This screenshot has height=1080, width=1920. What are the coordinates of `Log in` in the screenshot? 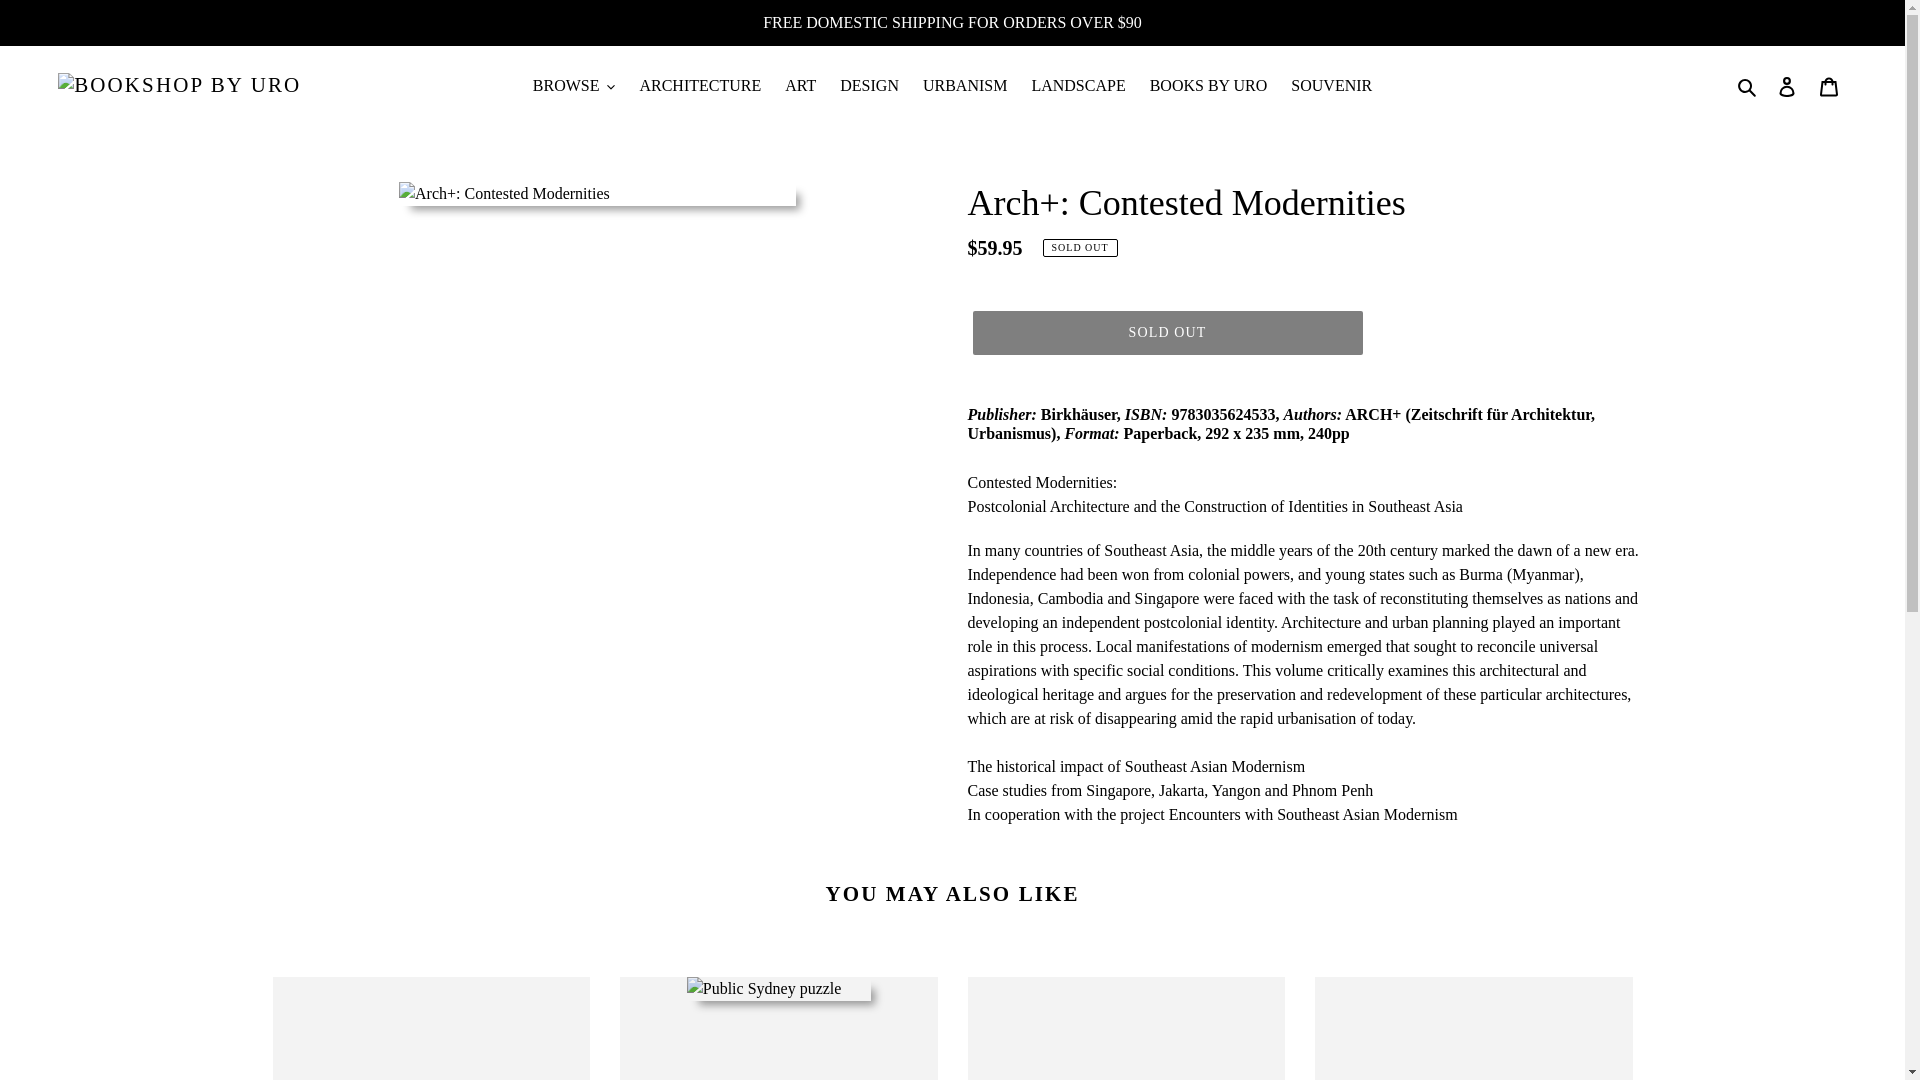 It's located at (1787, 86).